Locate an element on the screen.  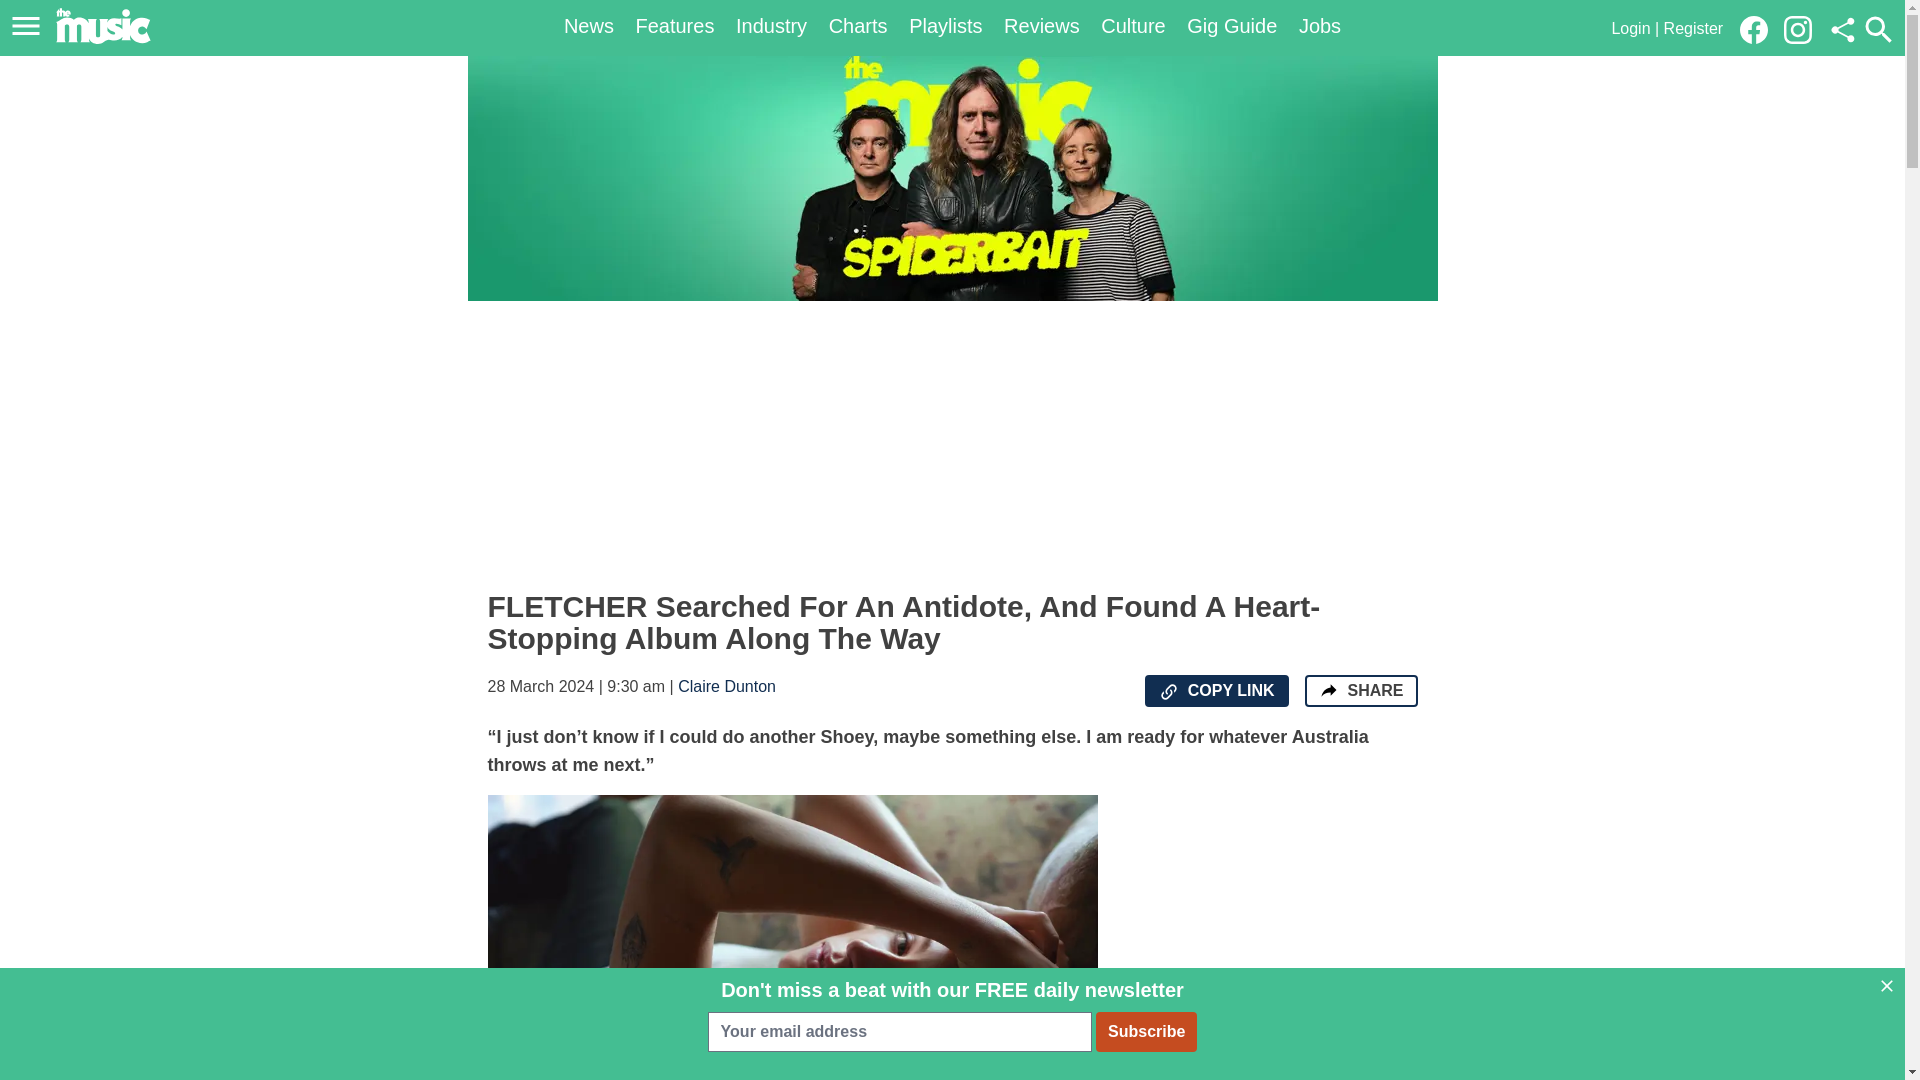
Industry is located at coordinates (770, 26).